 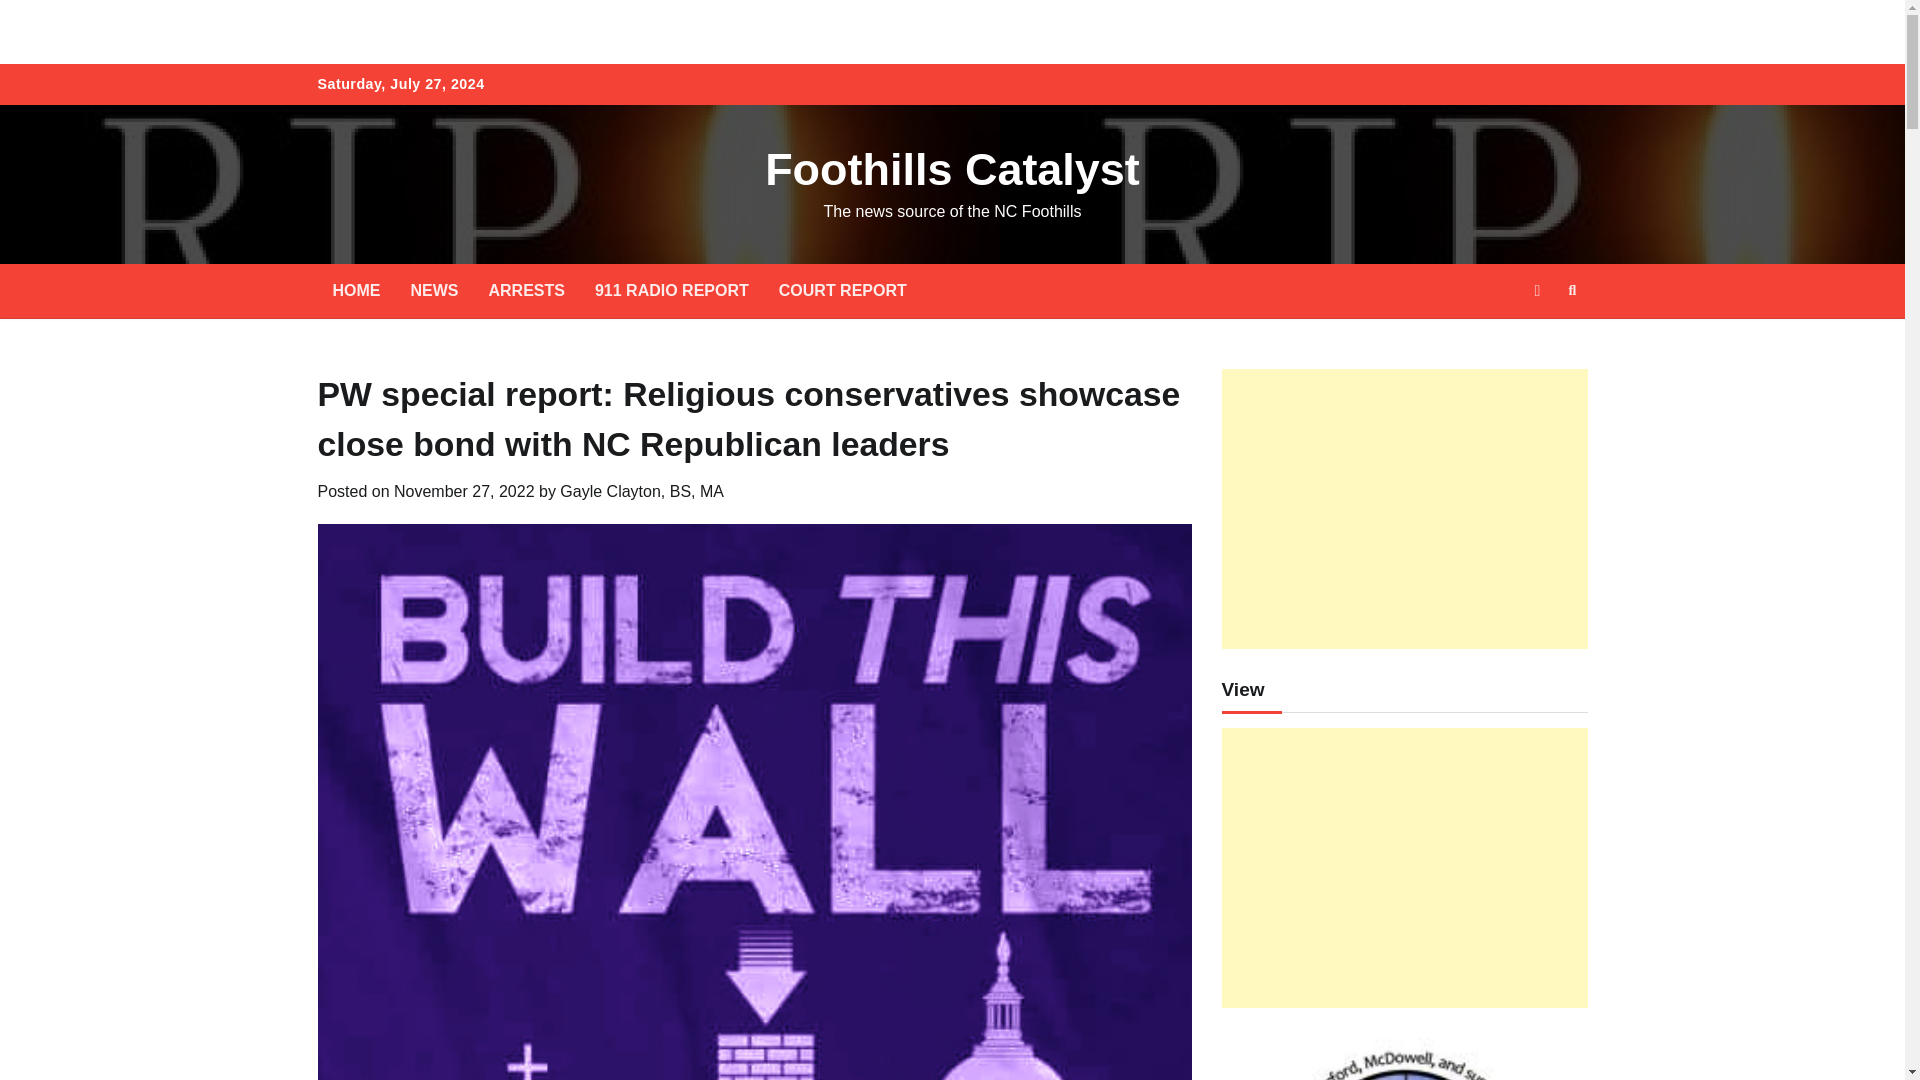 I want to click on Search, so click(x=1572, y=290).